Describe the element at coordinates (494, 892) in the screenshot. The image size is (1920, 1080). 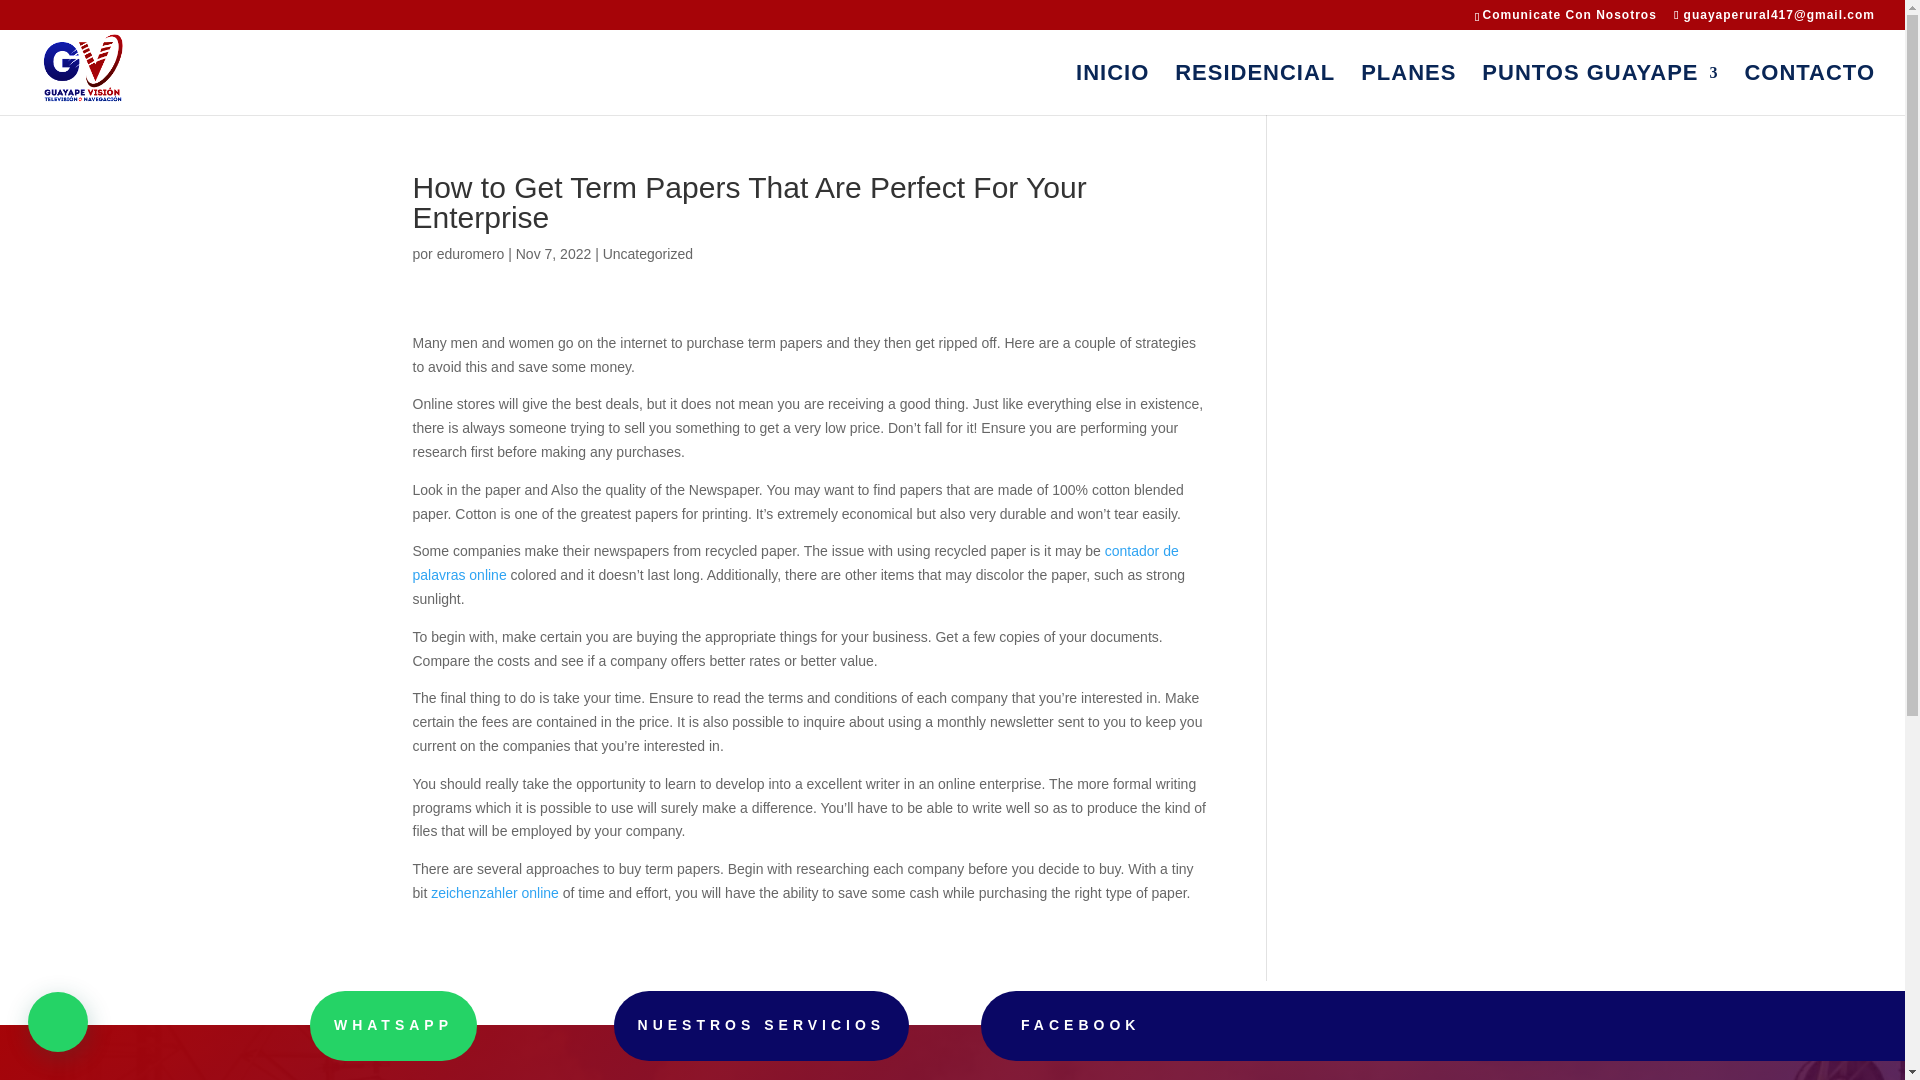
I see `zeichenzahler online` at that location.